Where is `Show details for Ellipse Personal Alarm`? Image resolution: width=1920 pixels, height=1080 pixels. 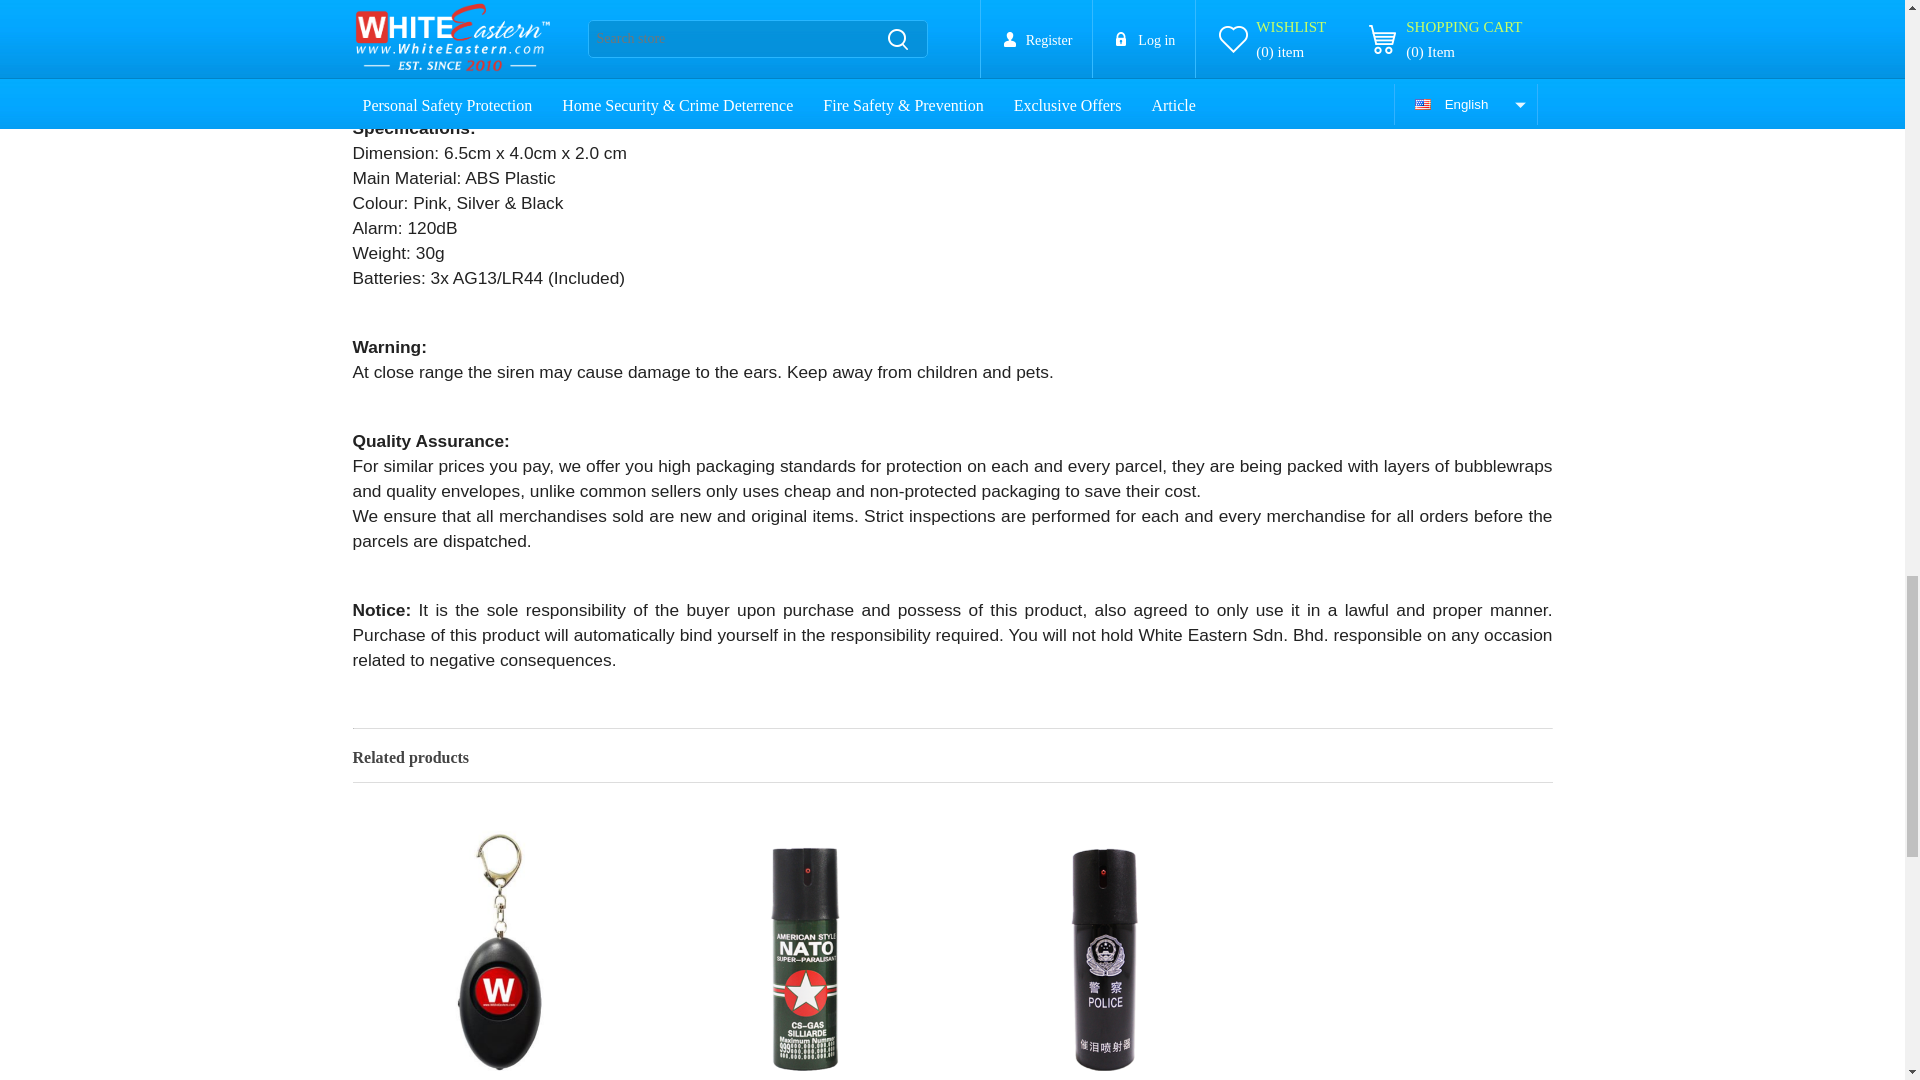 Show details for Ellipse Personal Alarm is located at coordinates (501, 946).